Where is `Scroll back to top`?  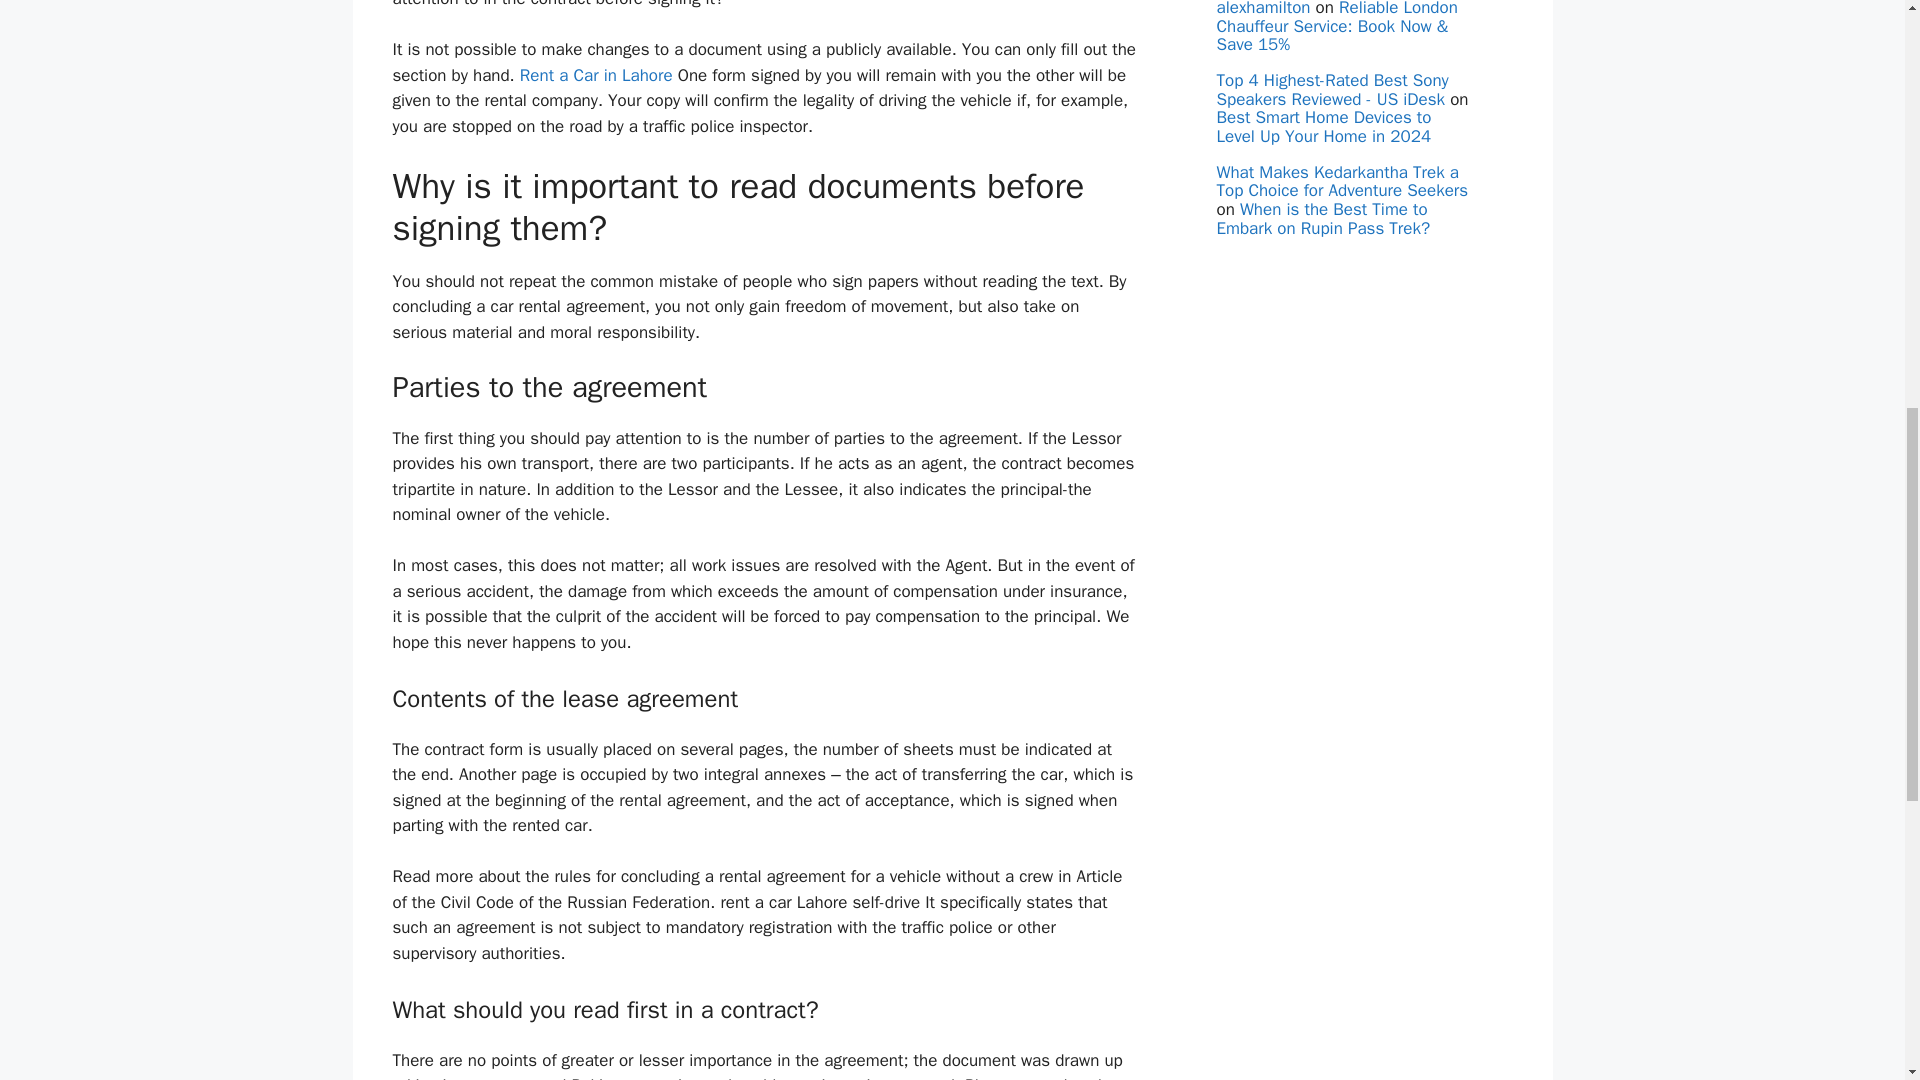
Scroll back to top is located at coordinates (1855, 949).